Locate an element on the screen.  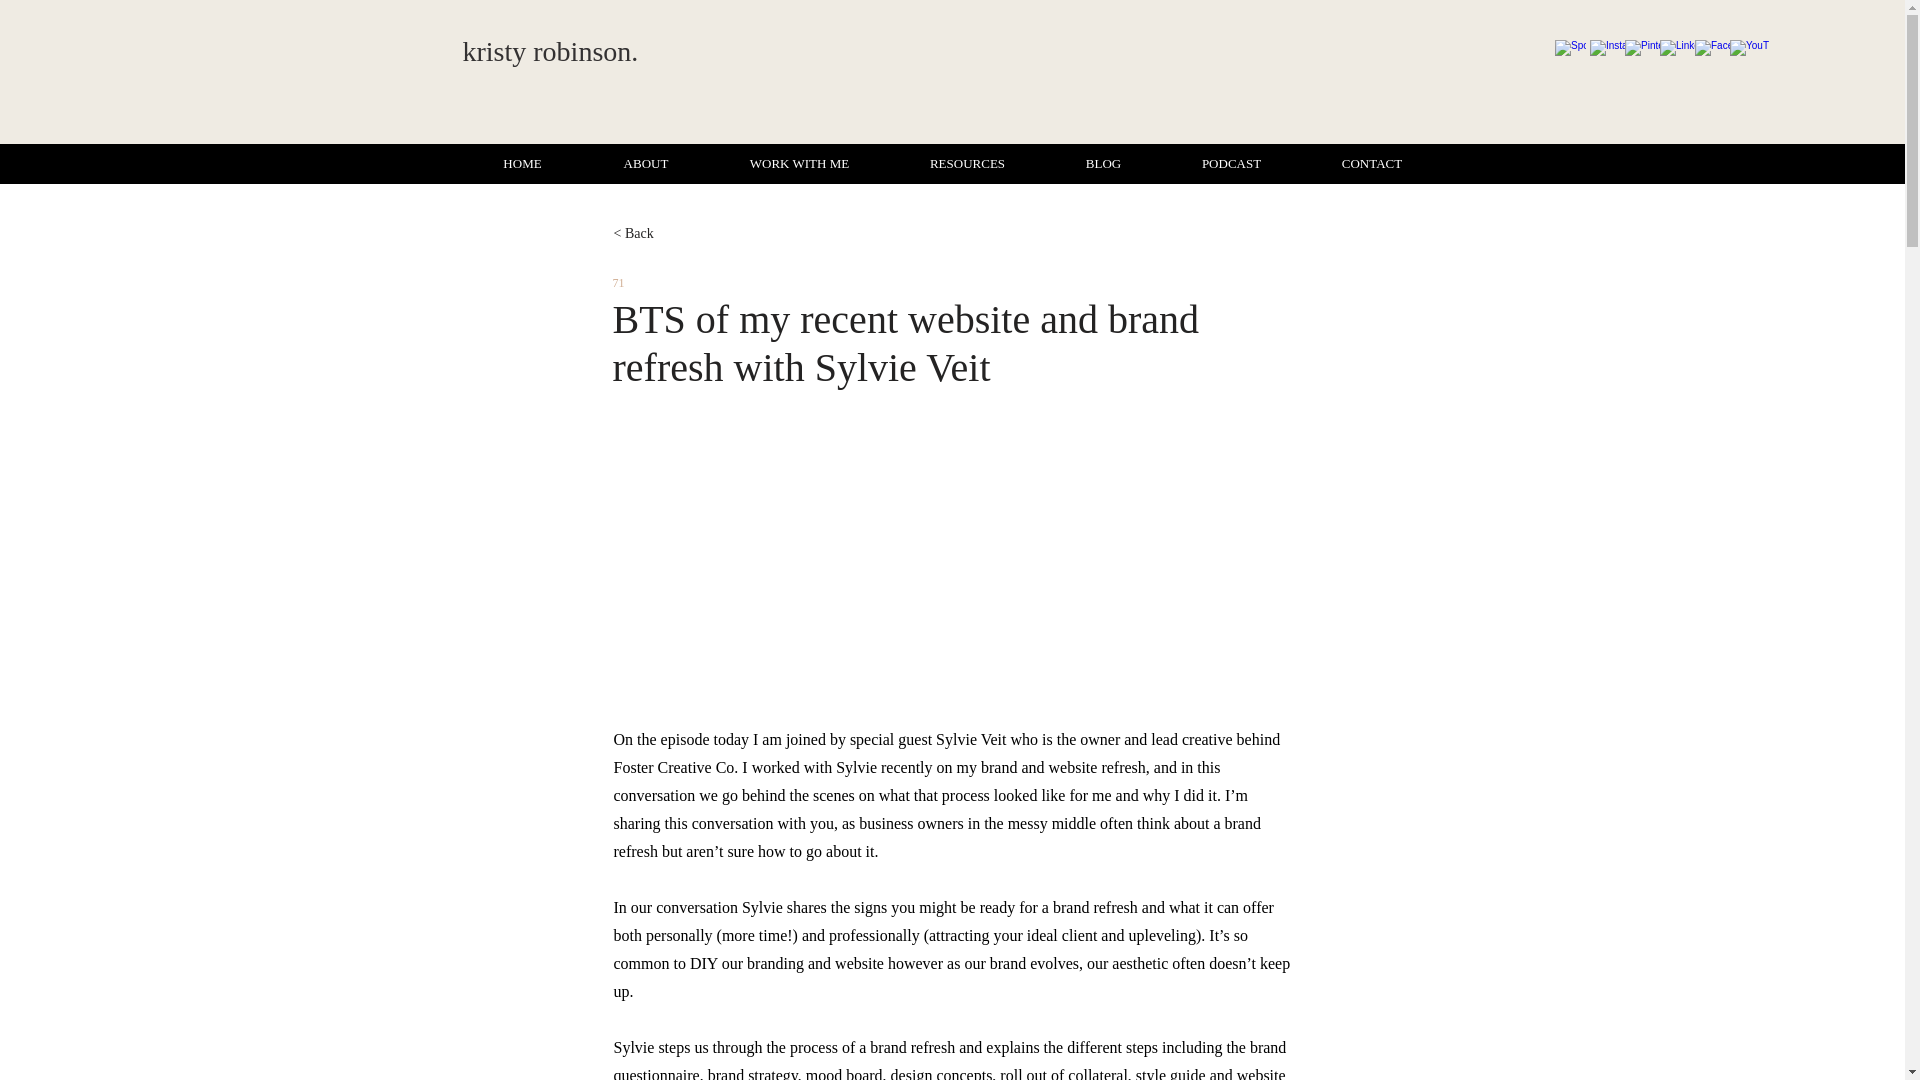
CONTACT is located at coordinates (1372, 163).